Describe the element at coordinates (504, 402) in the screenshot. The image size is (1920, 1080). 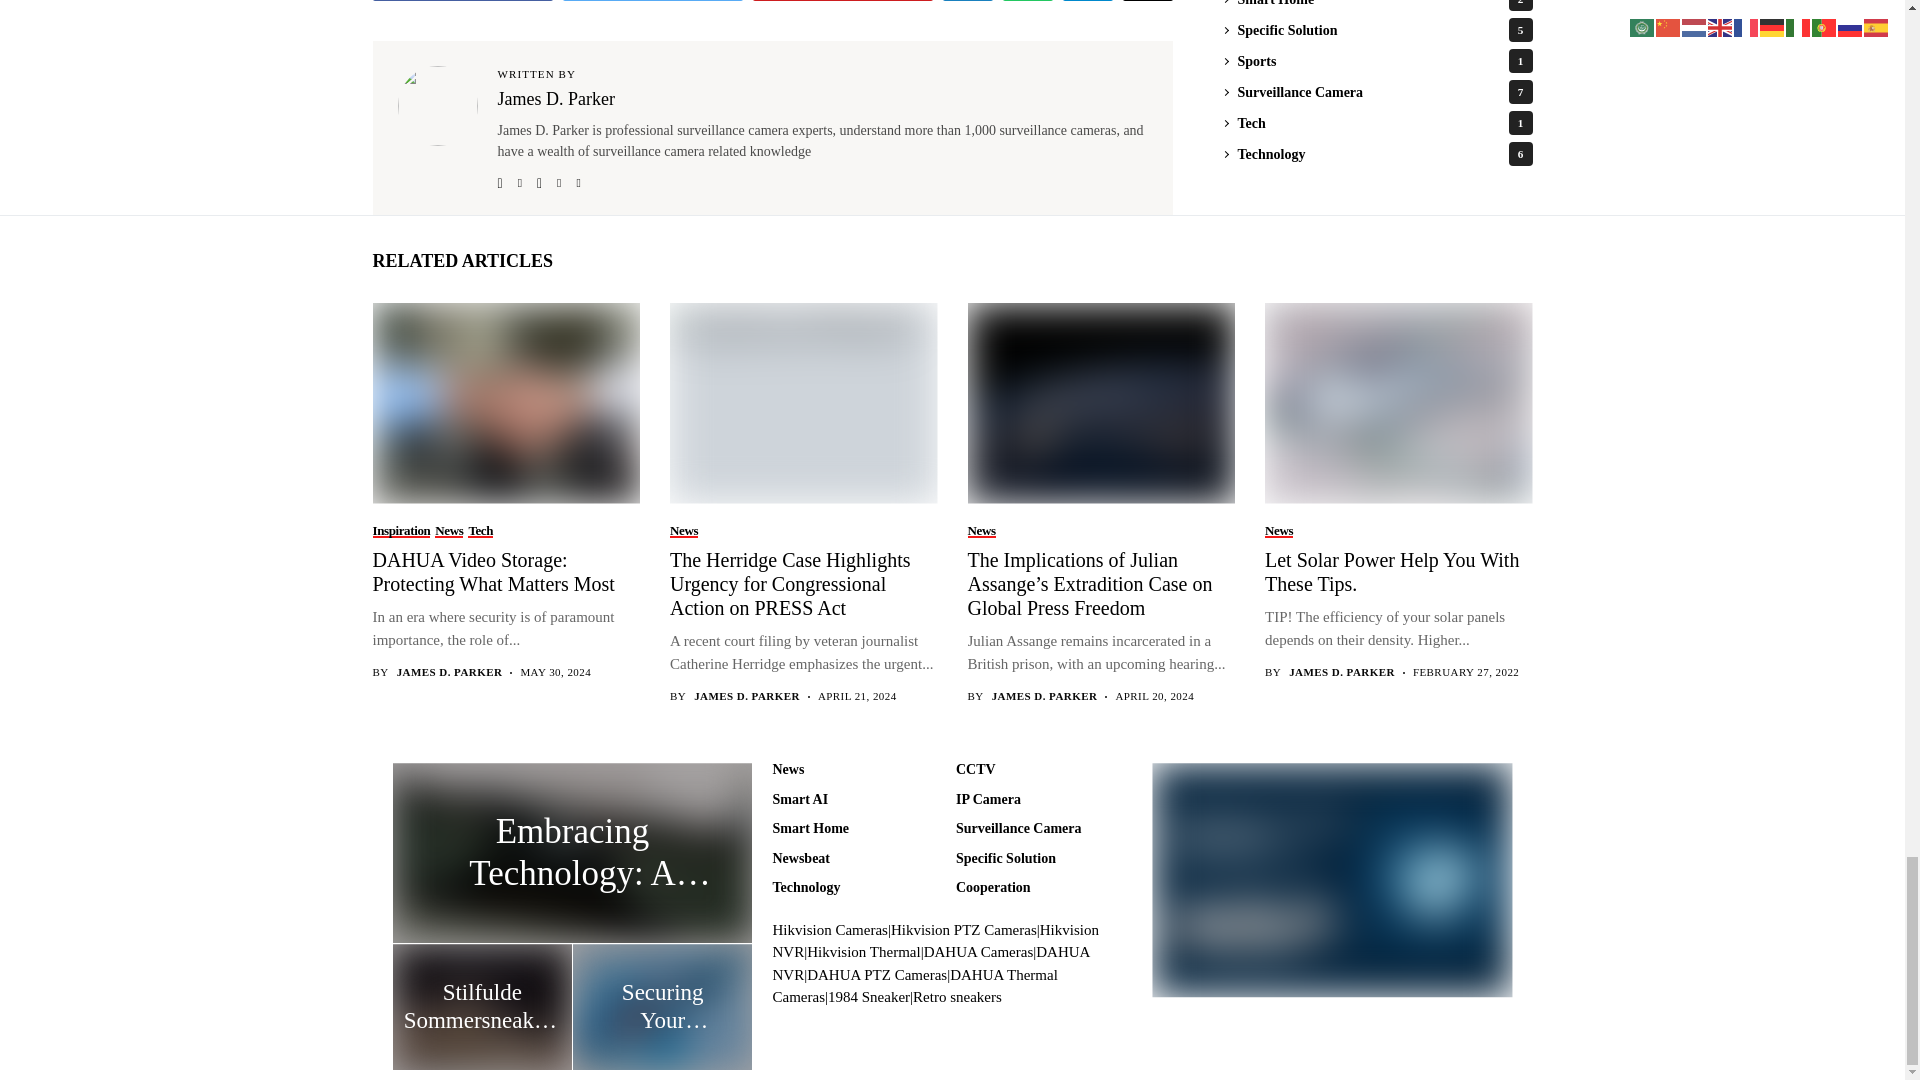
I see `DAHUA Video Storage: Protecting What Matters Most` at that location.